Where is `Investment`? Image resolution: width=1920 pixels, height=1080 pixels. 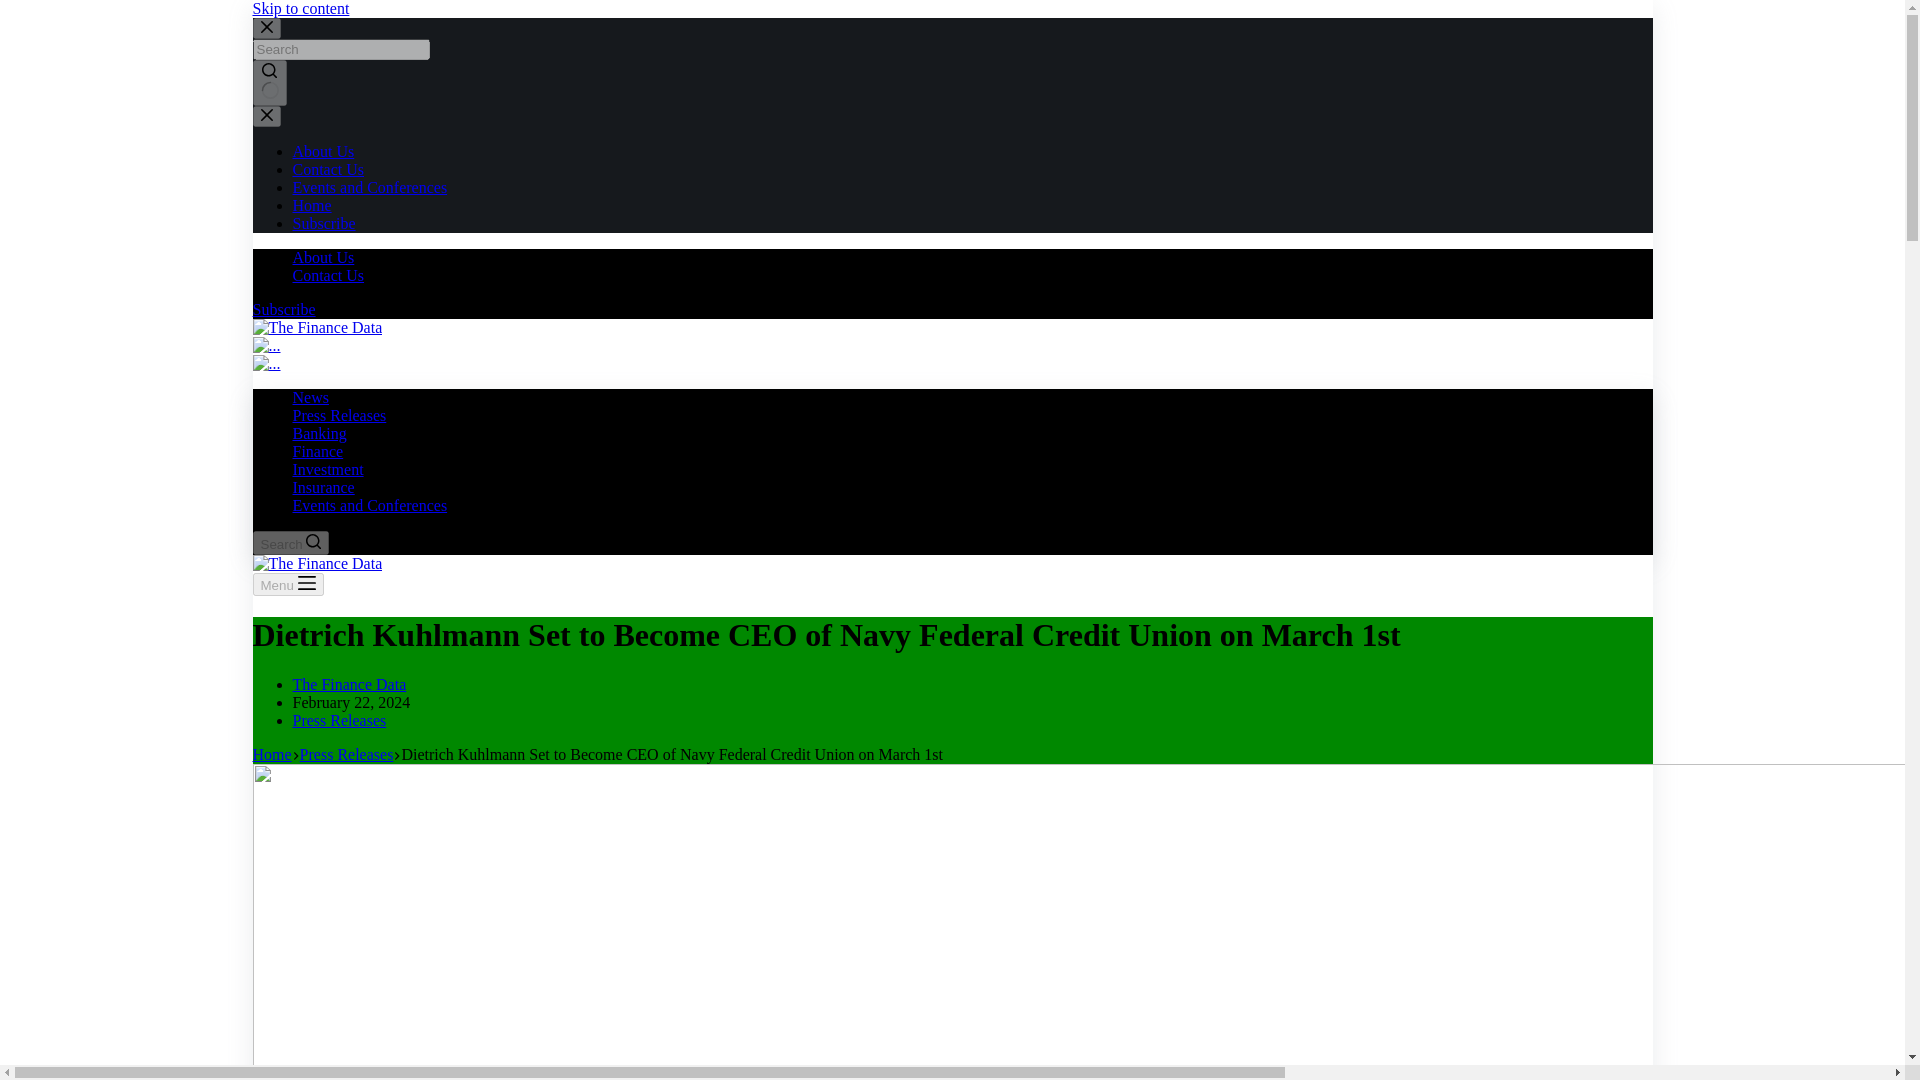 Investment is located at coordinates (326, 470).